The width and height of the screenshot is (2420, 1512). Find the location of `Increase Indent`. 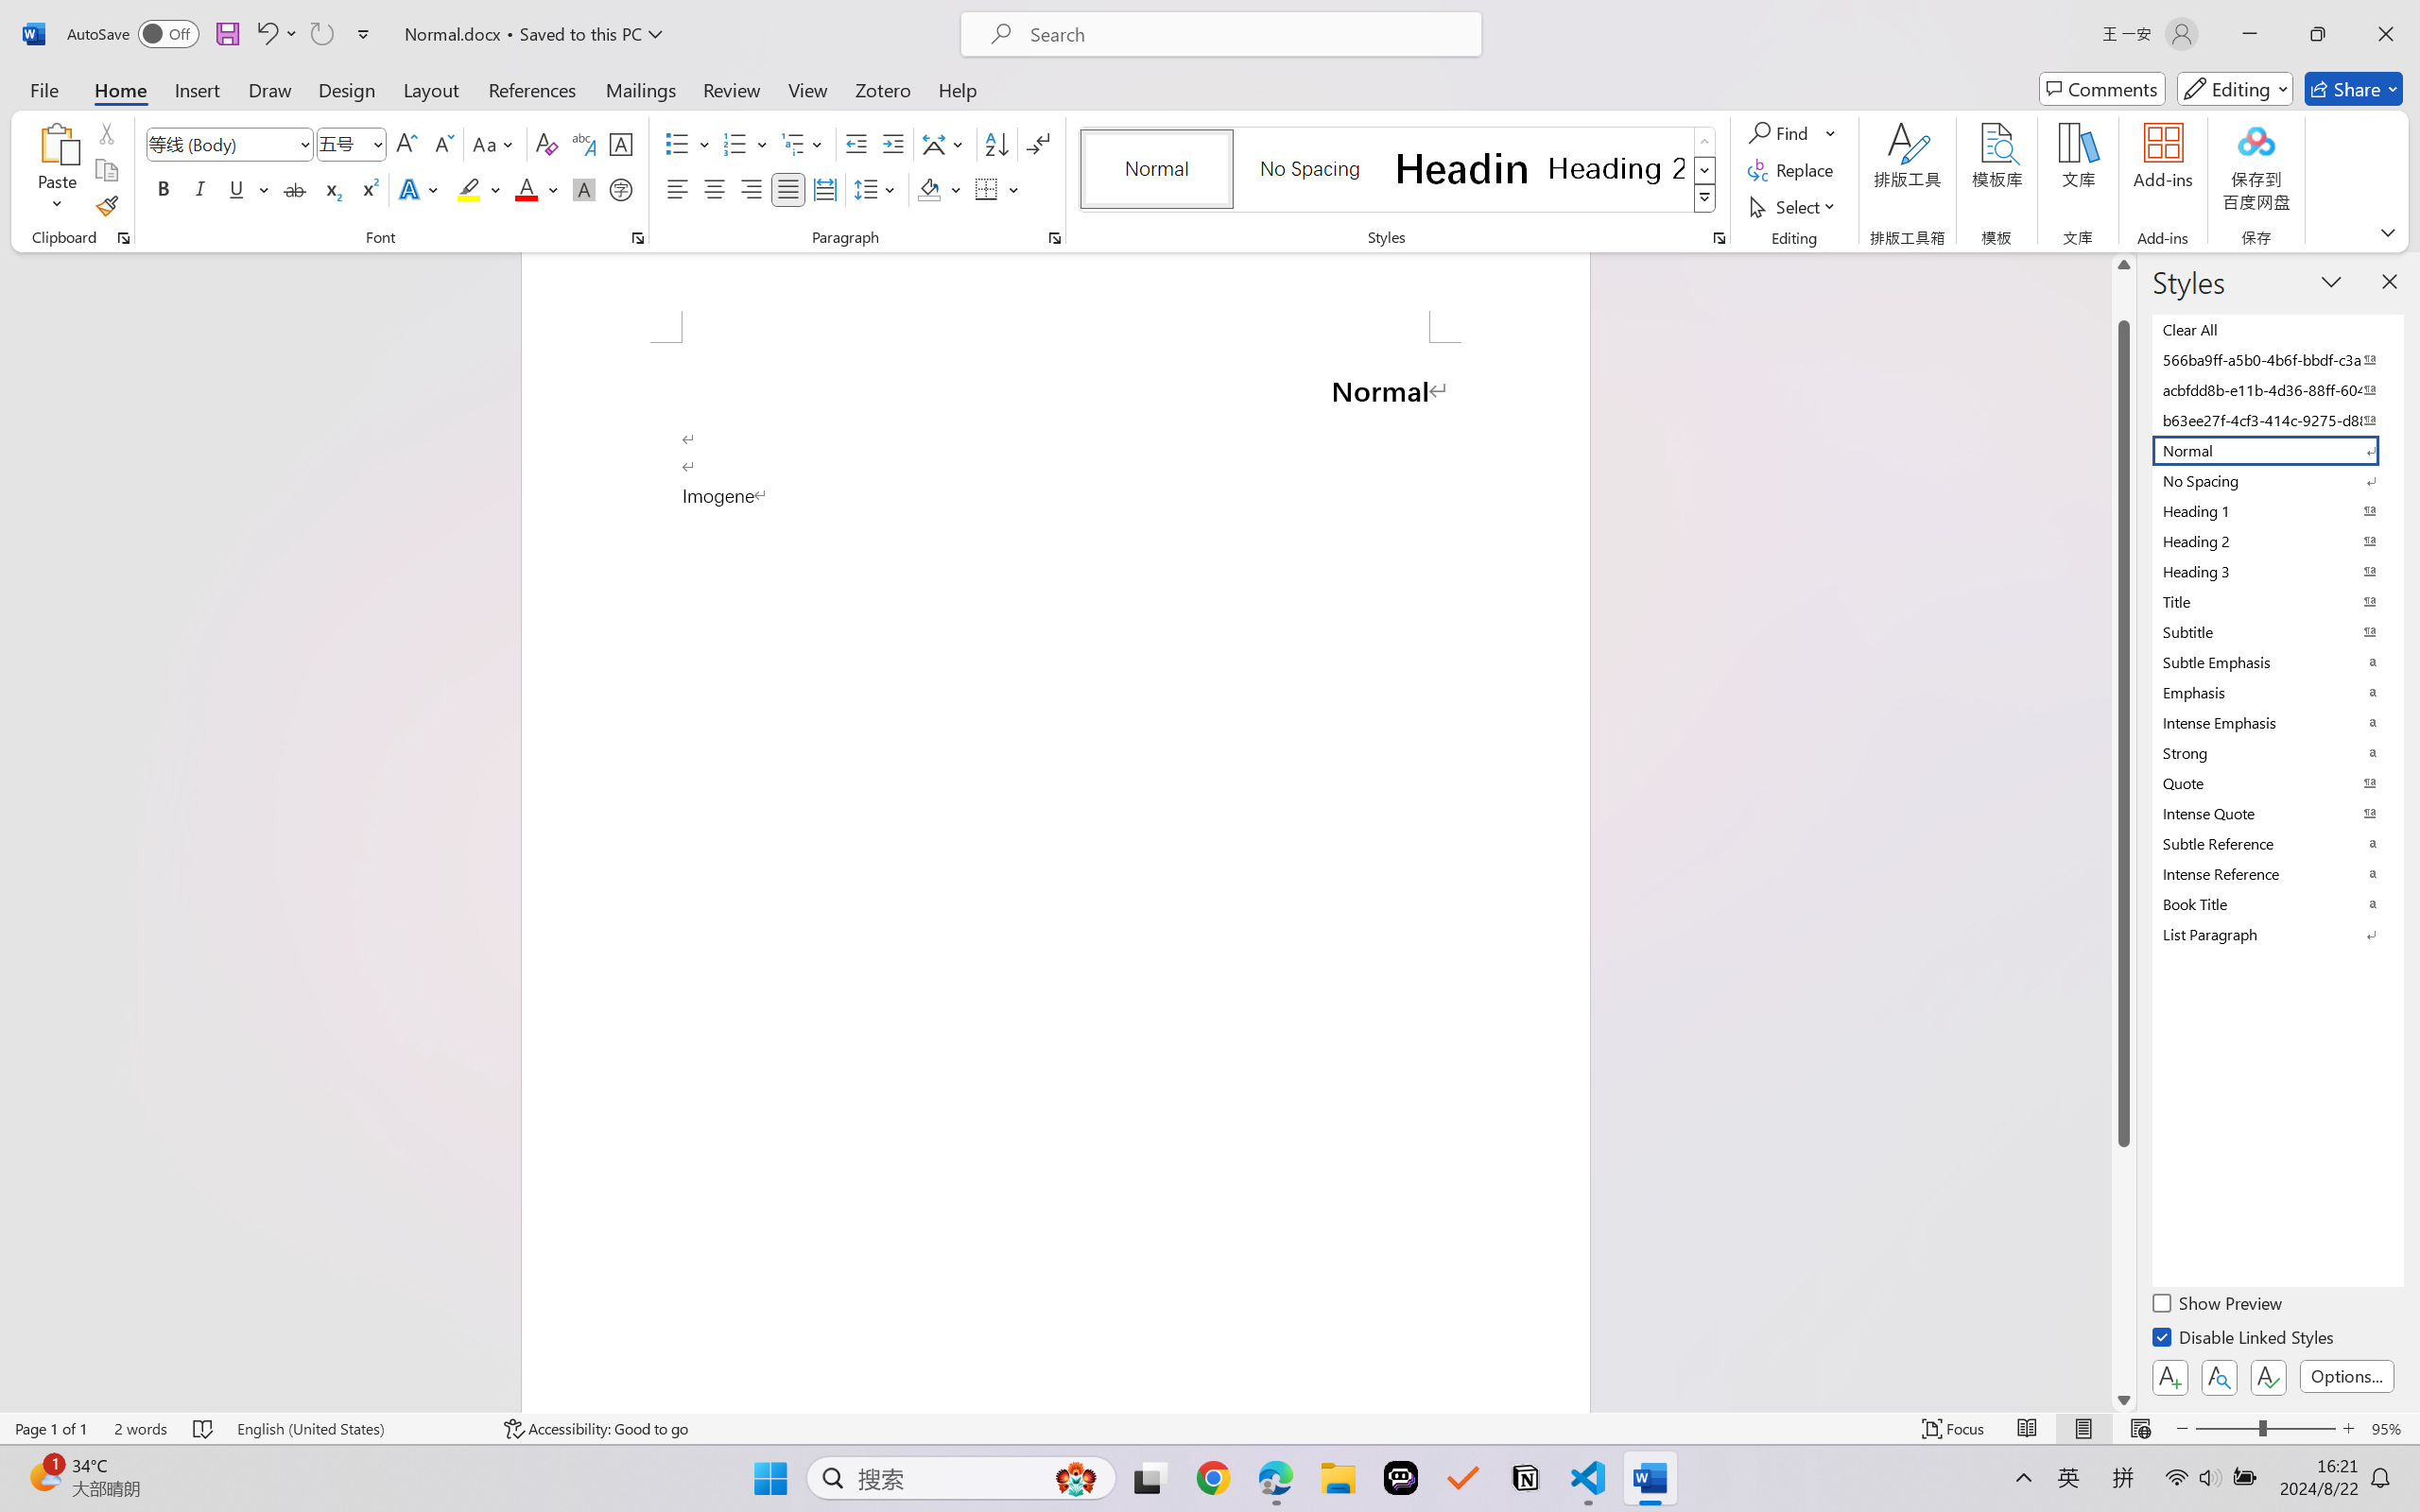

Increase Indent is located at coordinates (892, 144).